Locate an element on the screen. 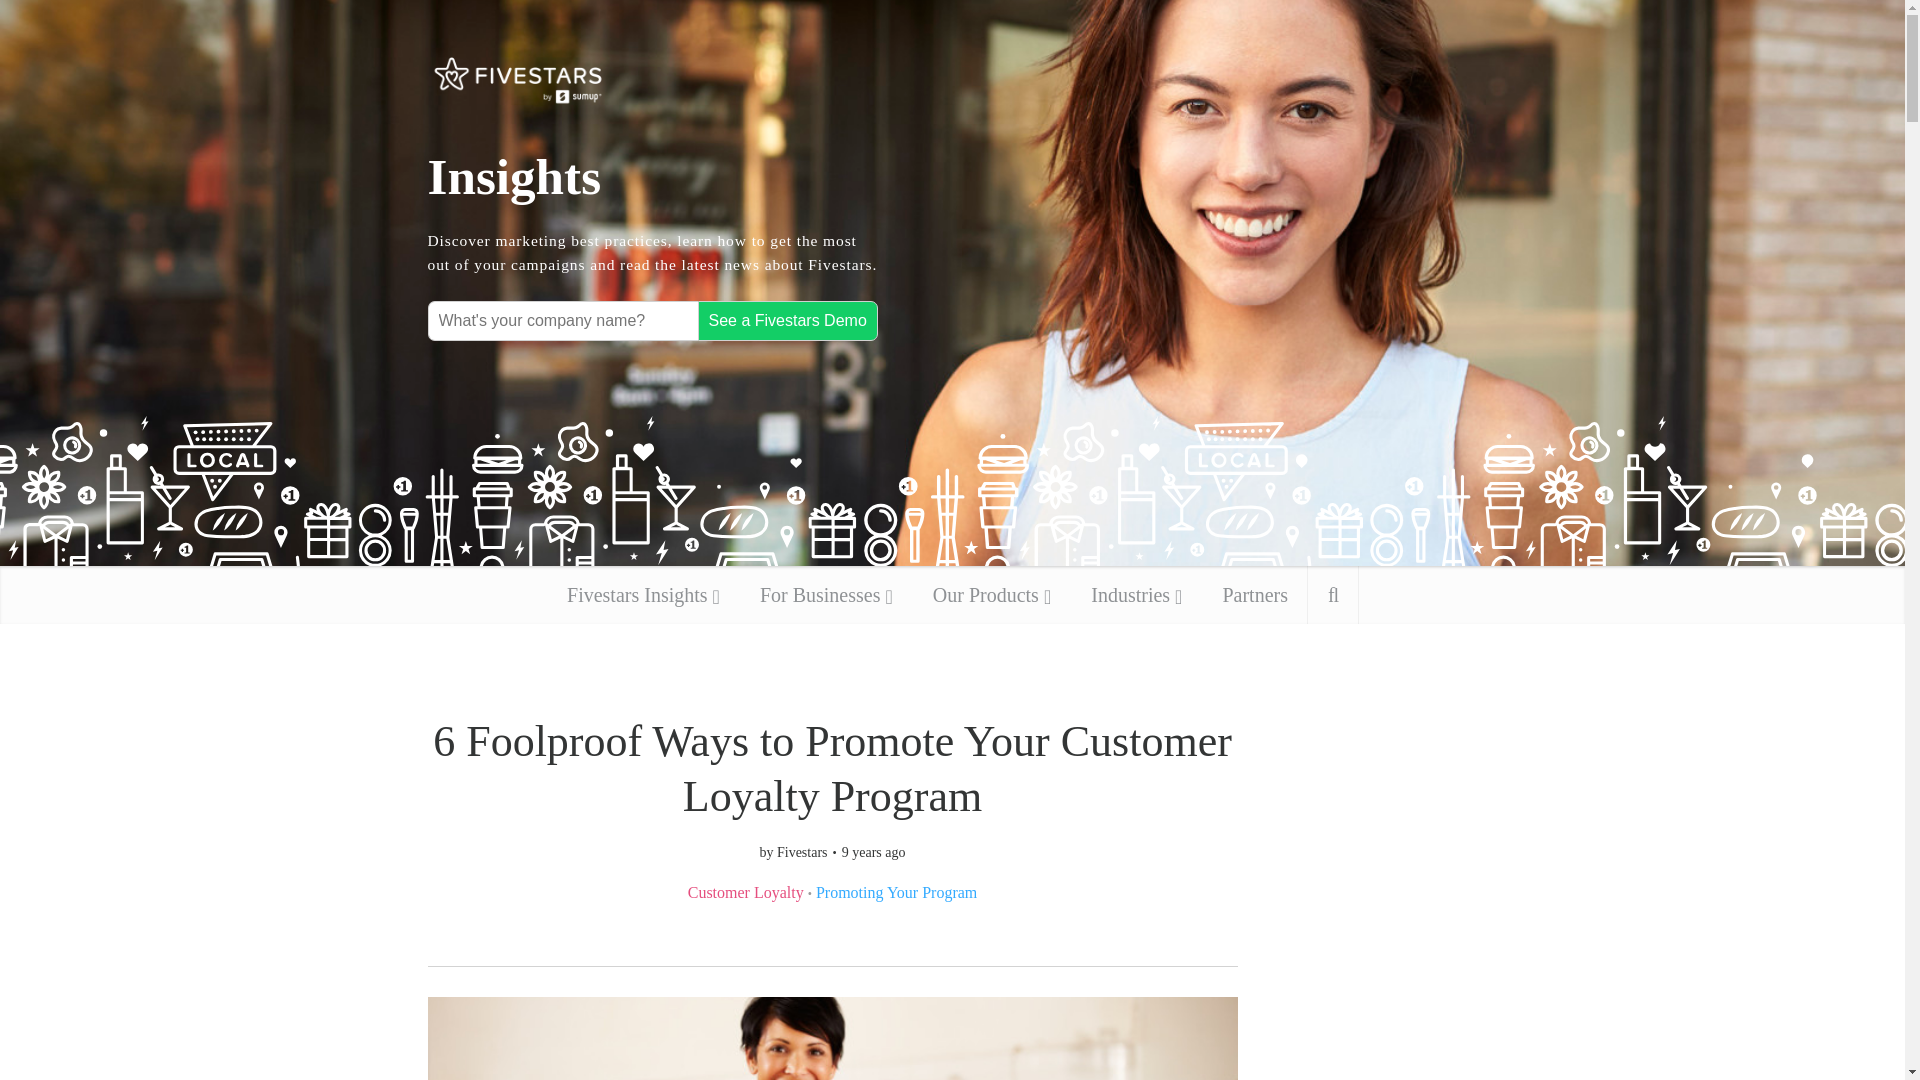 This screenshot has width=1920, height=1080. Insights is located at coordinates (652, 176).